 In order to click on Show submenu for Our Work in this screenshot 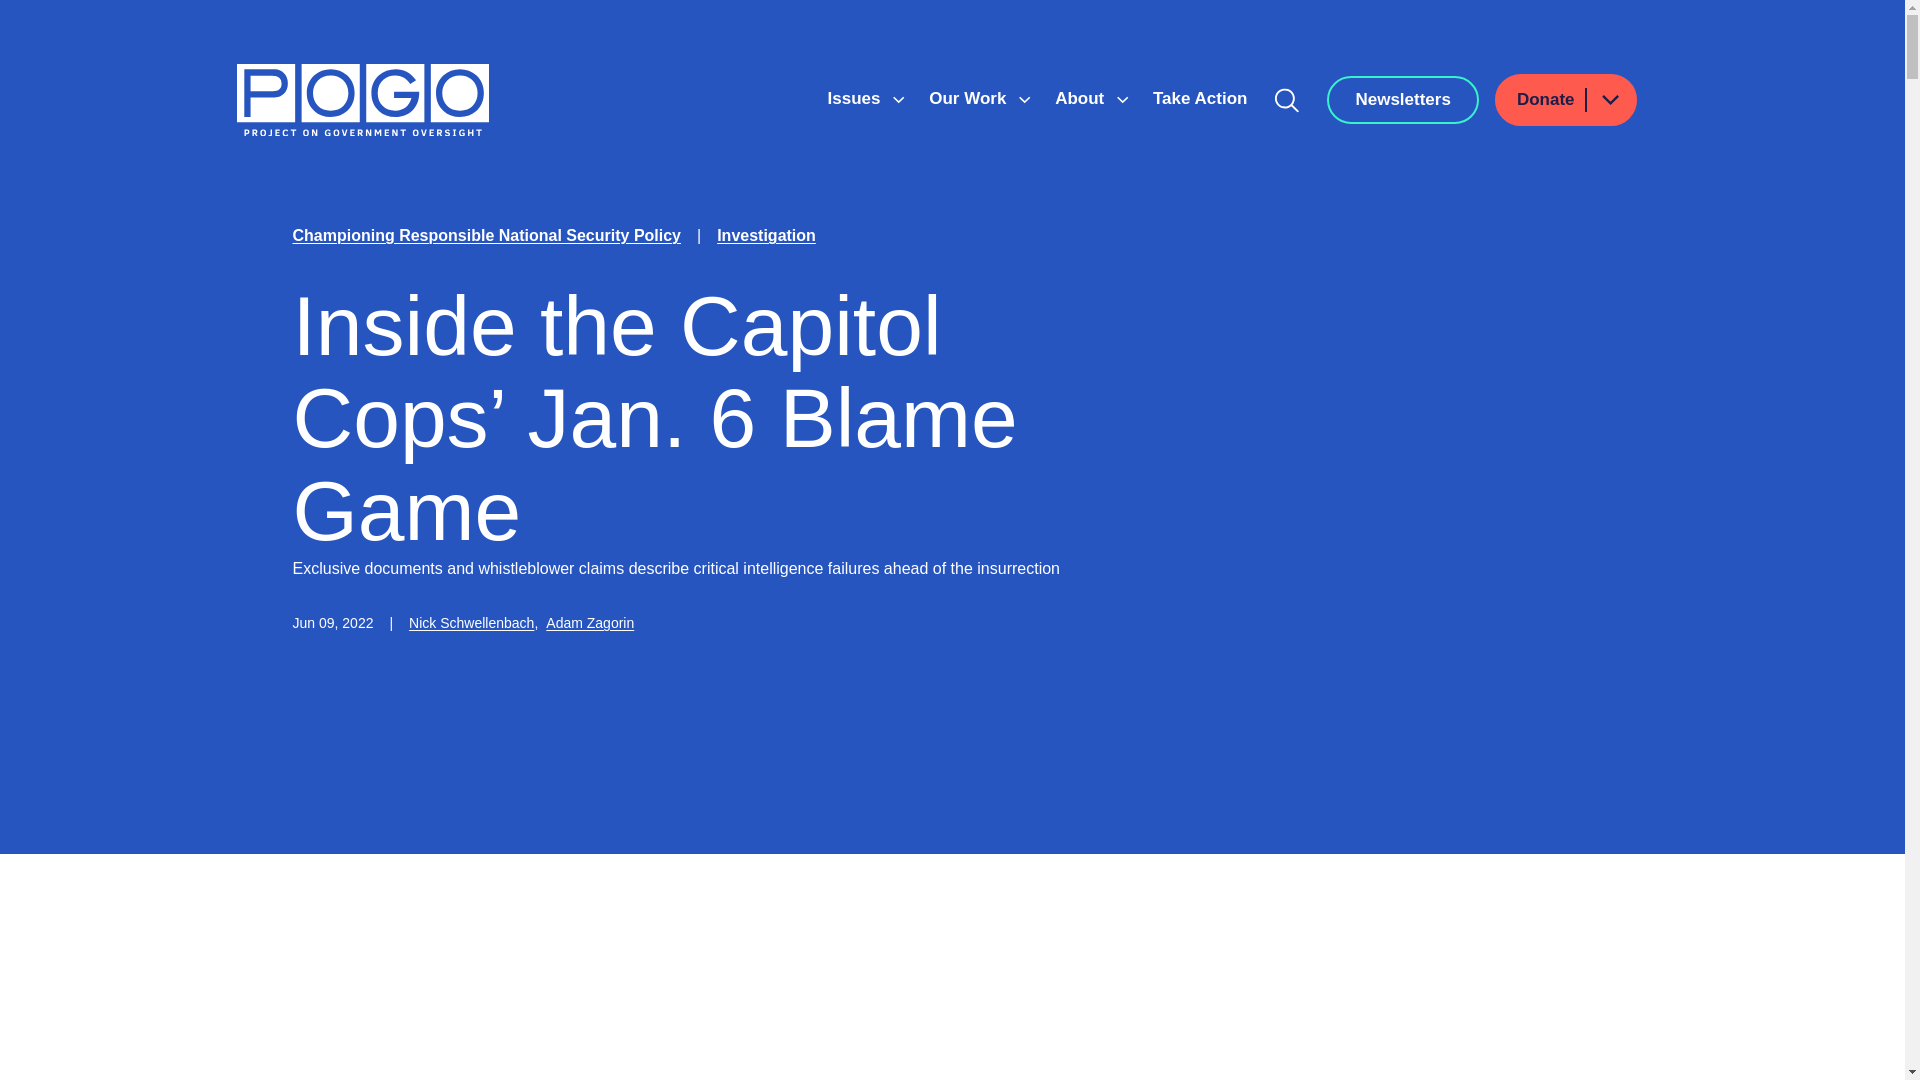, I will do `click(1025, 100)`.